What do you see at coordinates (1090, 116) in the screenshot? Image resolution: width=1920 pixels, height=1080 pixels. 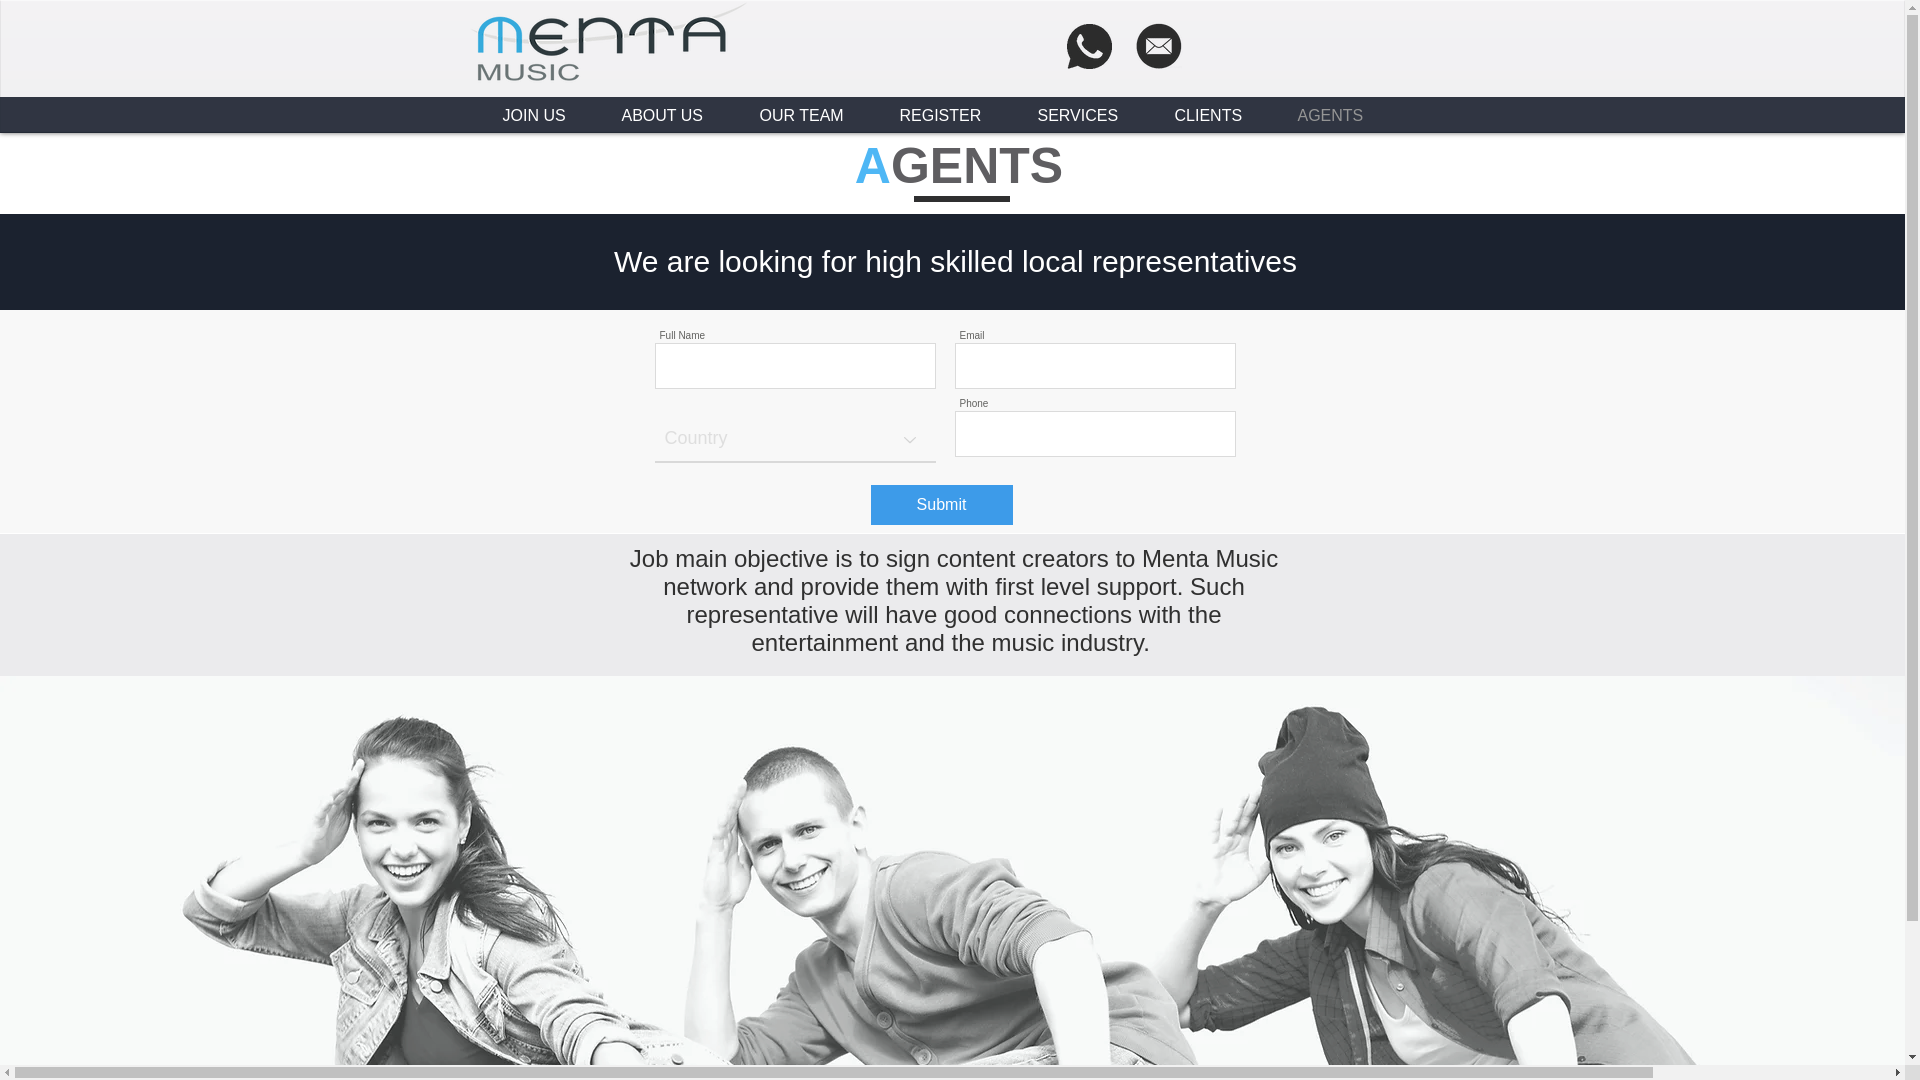 I see `SERVICES` at bounding box center [1090, 116].